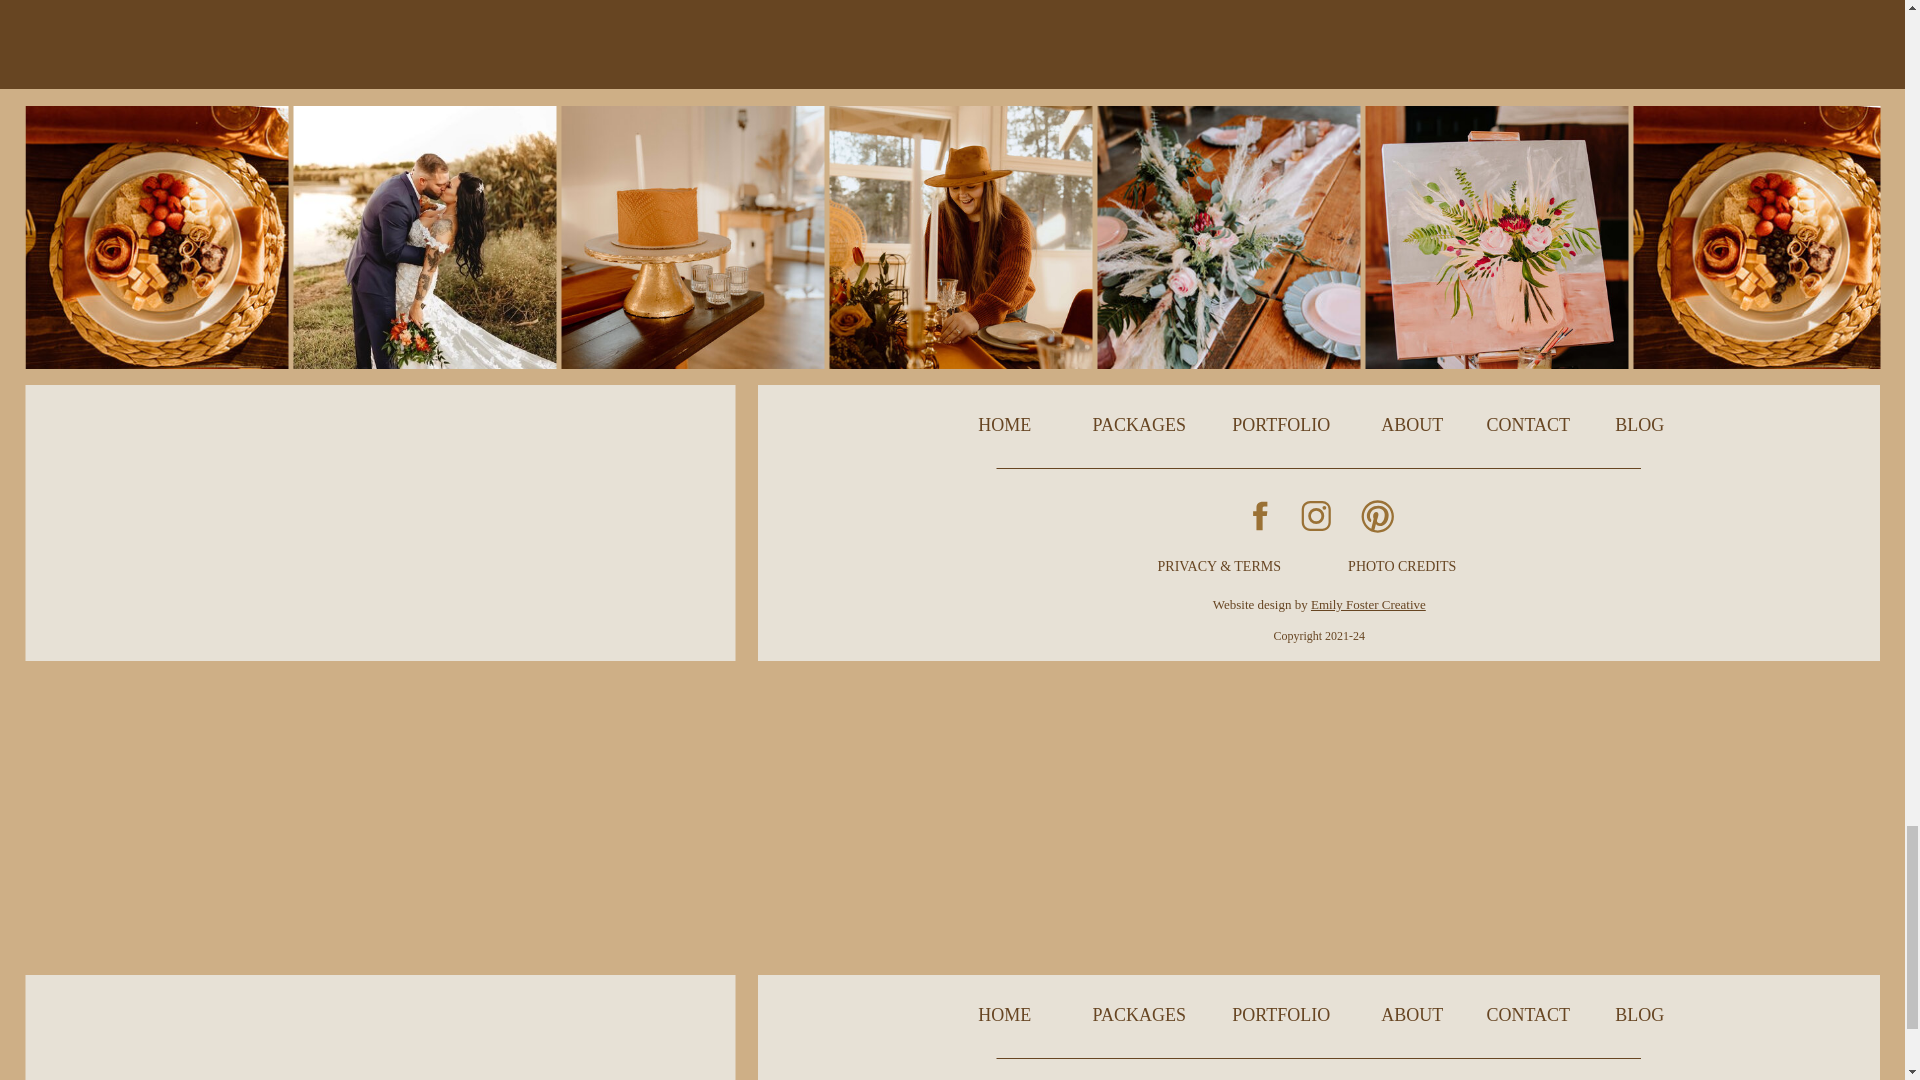 Image resolution: width=1920 pixels, height=1080 pixels. I want to click on Daisy-and-Sun-Events-charcuterie-board-packages, so click(1764, 237).